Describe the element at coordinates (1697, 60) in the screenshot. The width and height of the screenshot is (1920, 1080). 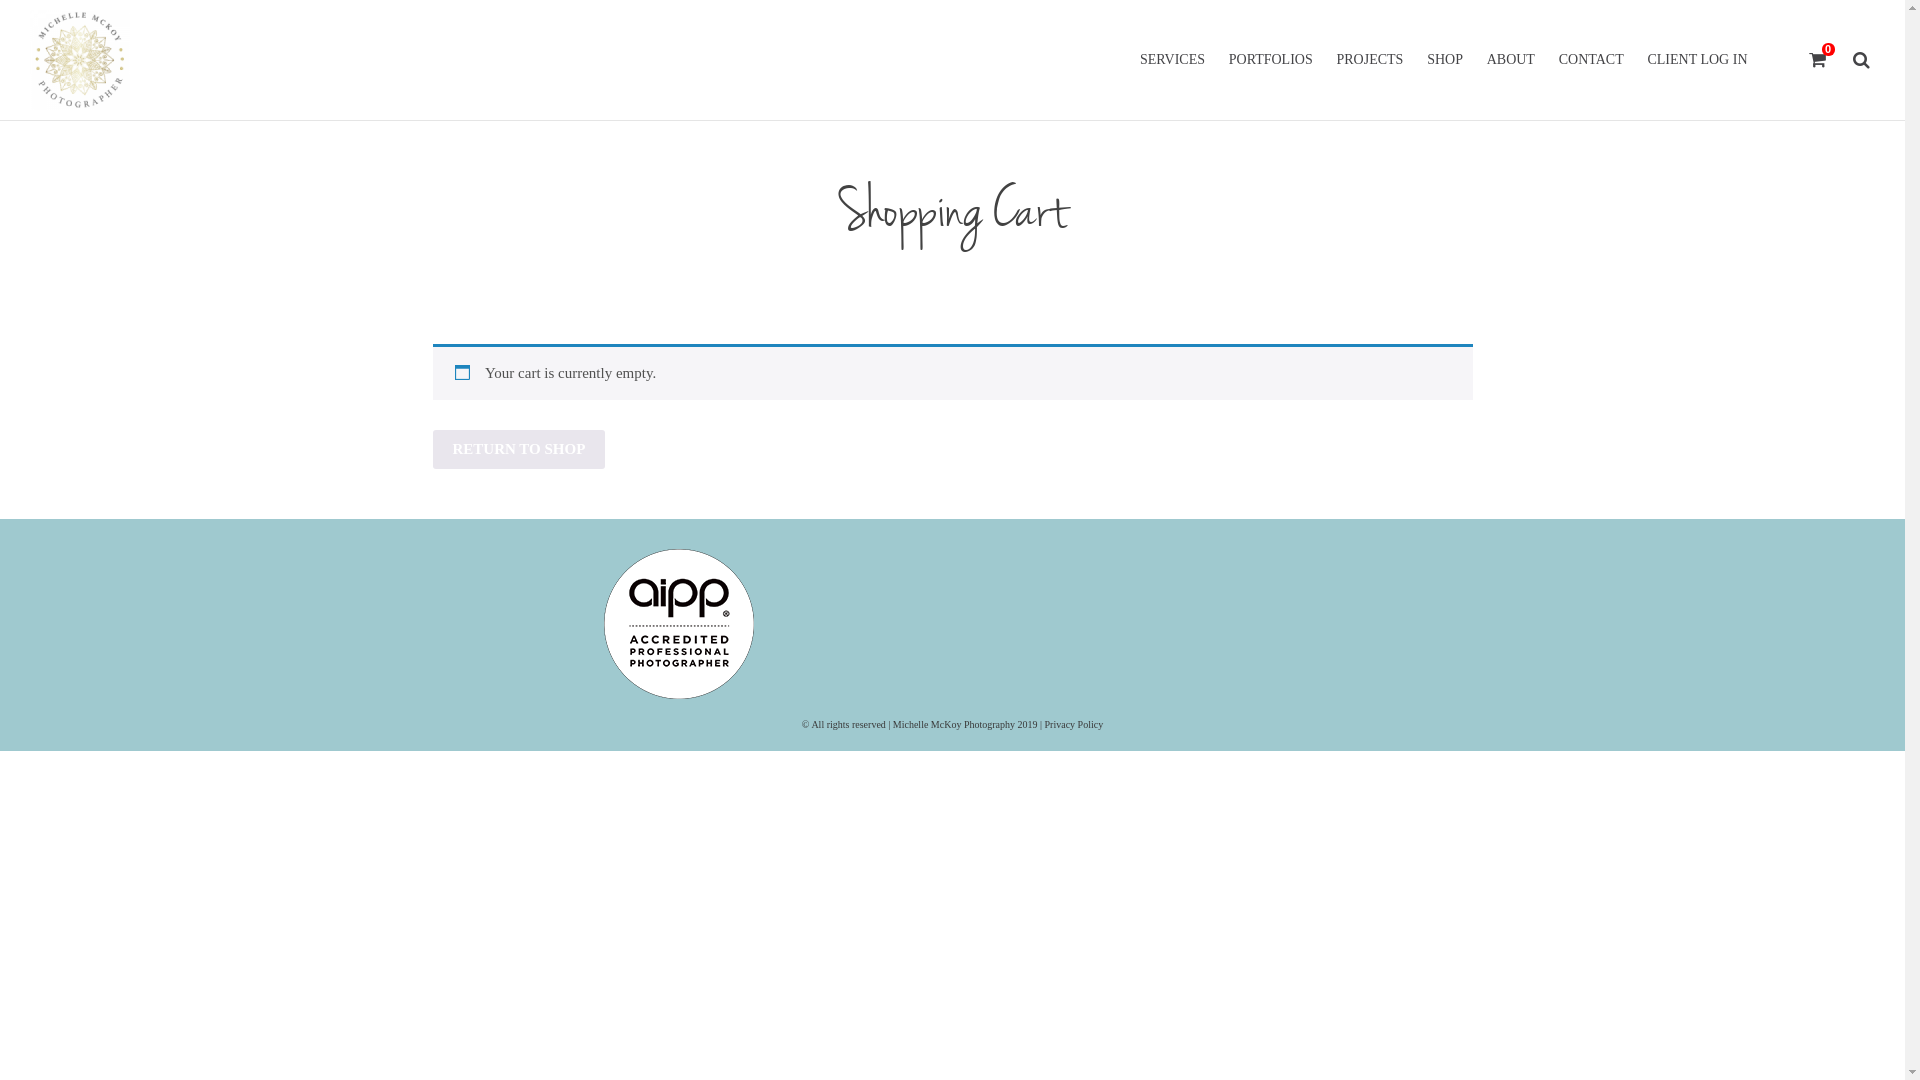
I see `CLIENT LOG IN` at that location.